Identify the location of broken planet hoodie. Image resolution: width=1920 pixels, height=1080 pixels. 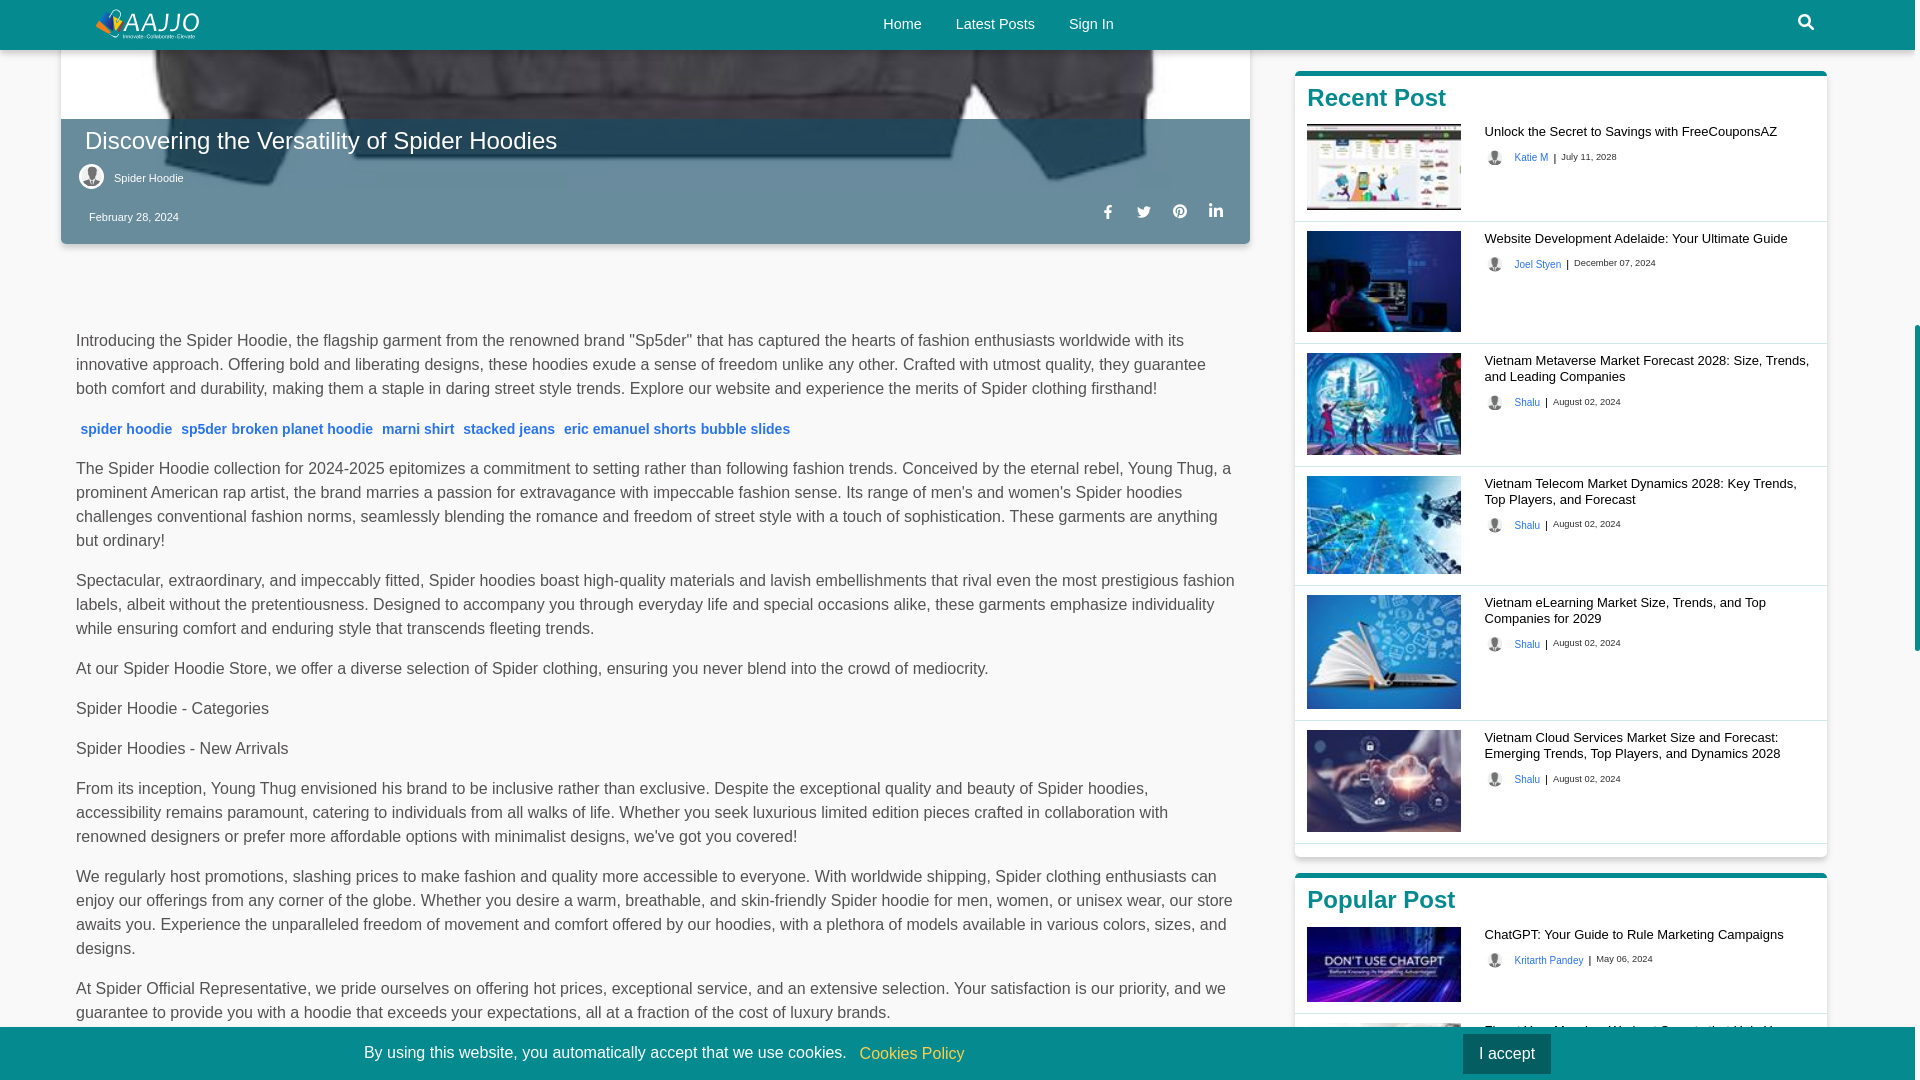
(303, 429).